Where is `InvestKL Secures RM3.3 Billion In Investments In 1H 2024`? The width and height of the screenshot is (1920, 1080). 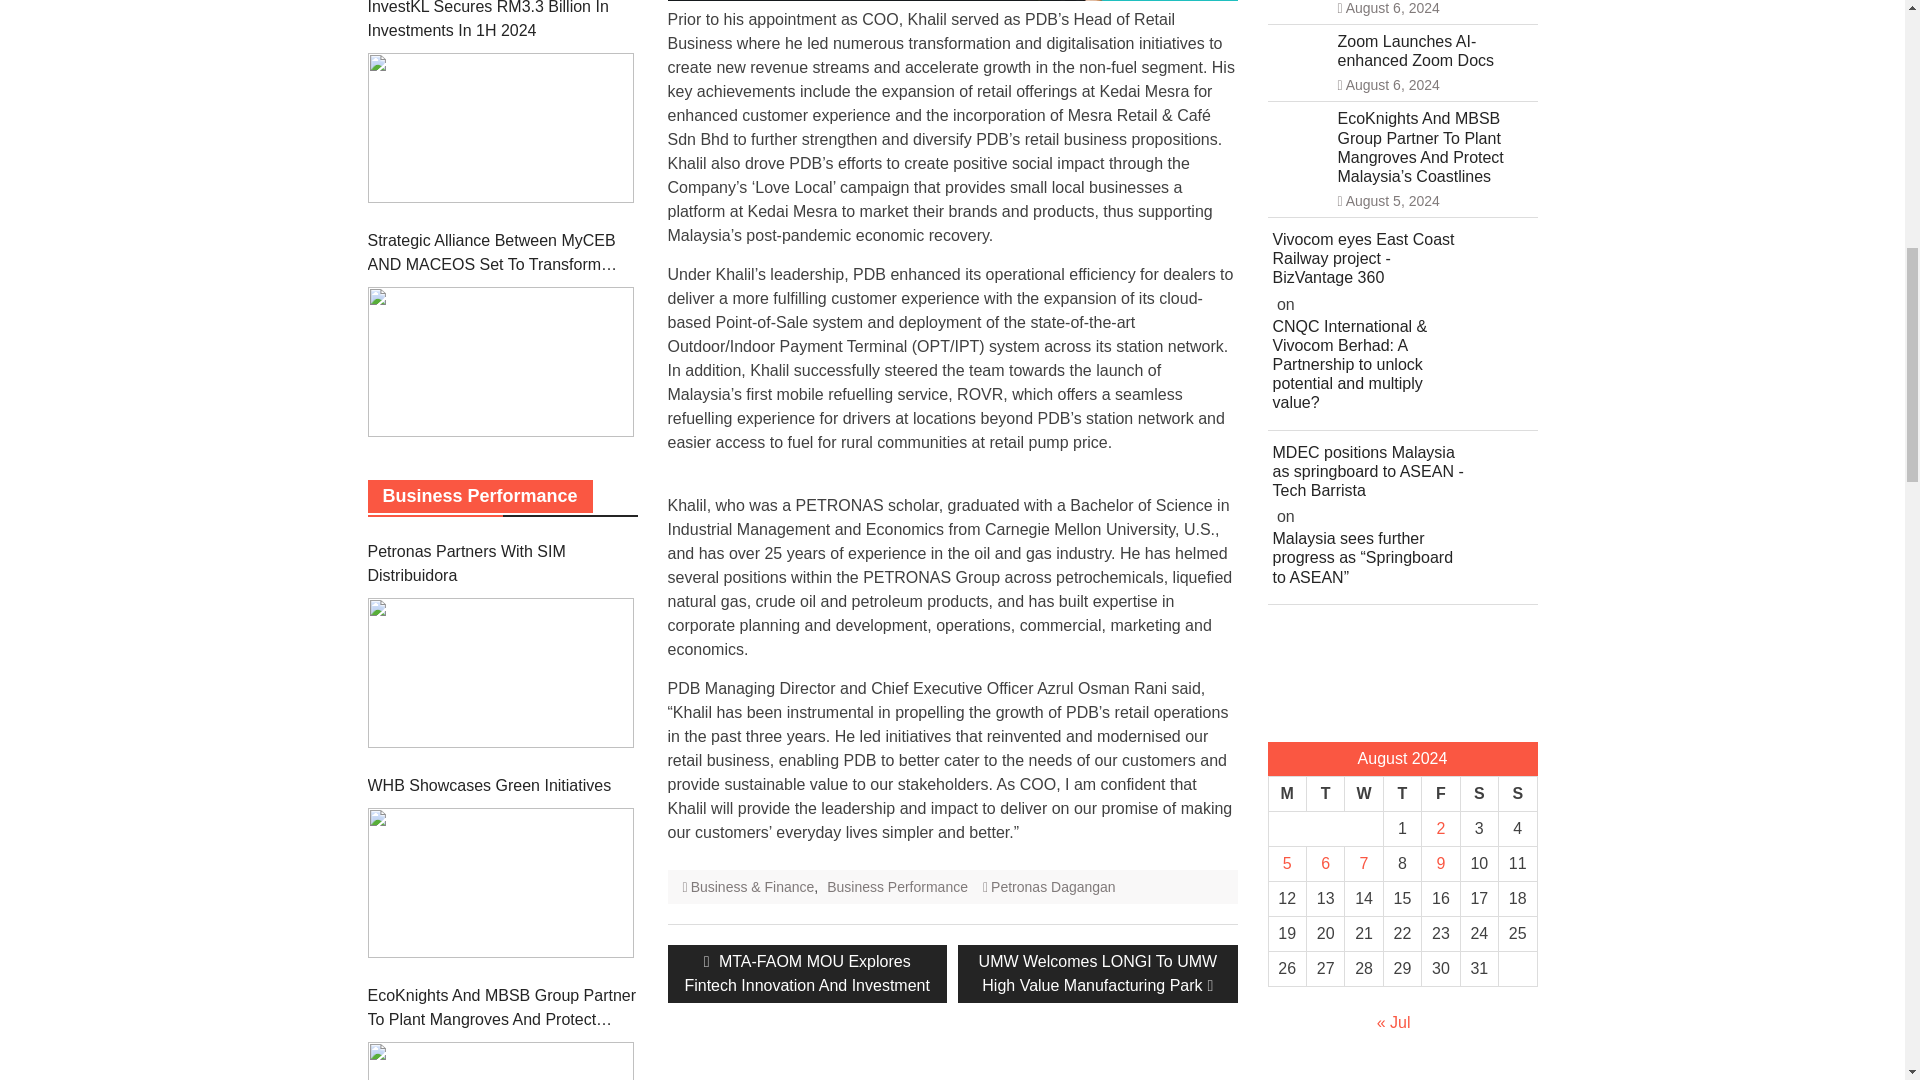
InvestKL Secures RM3.3 Billion In Investments In 1H 2024 is located at coordinates (500, 128).